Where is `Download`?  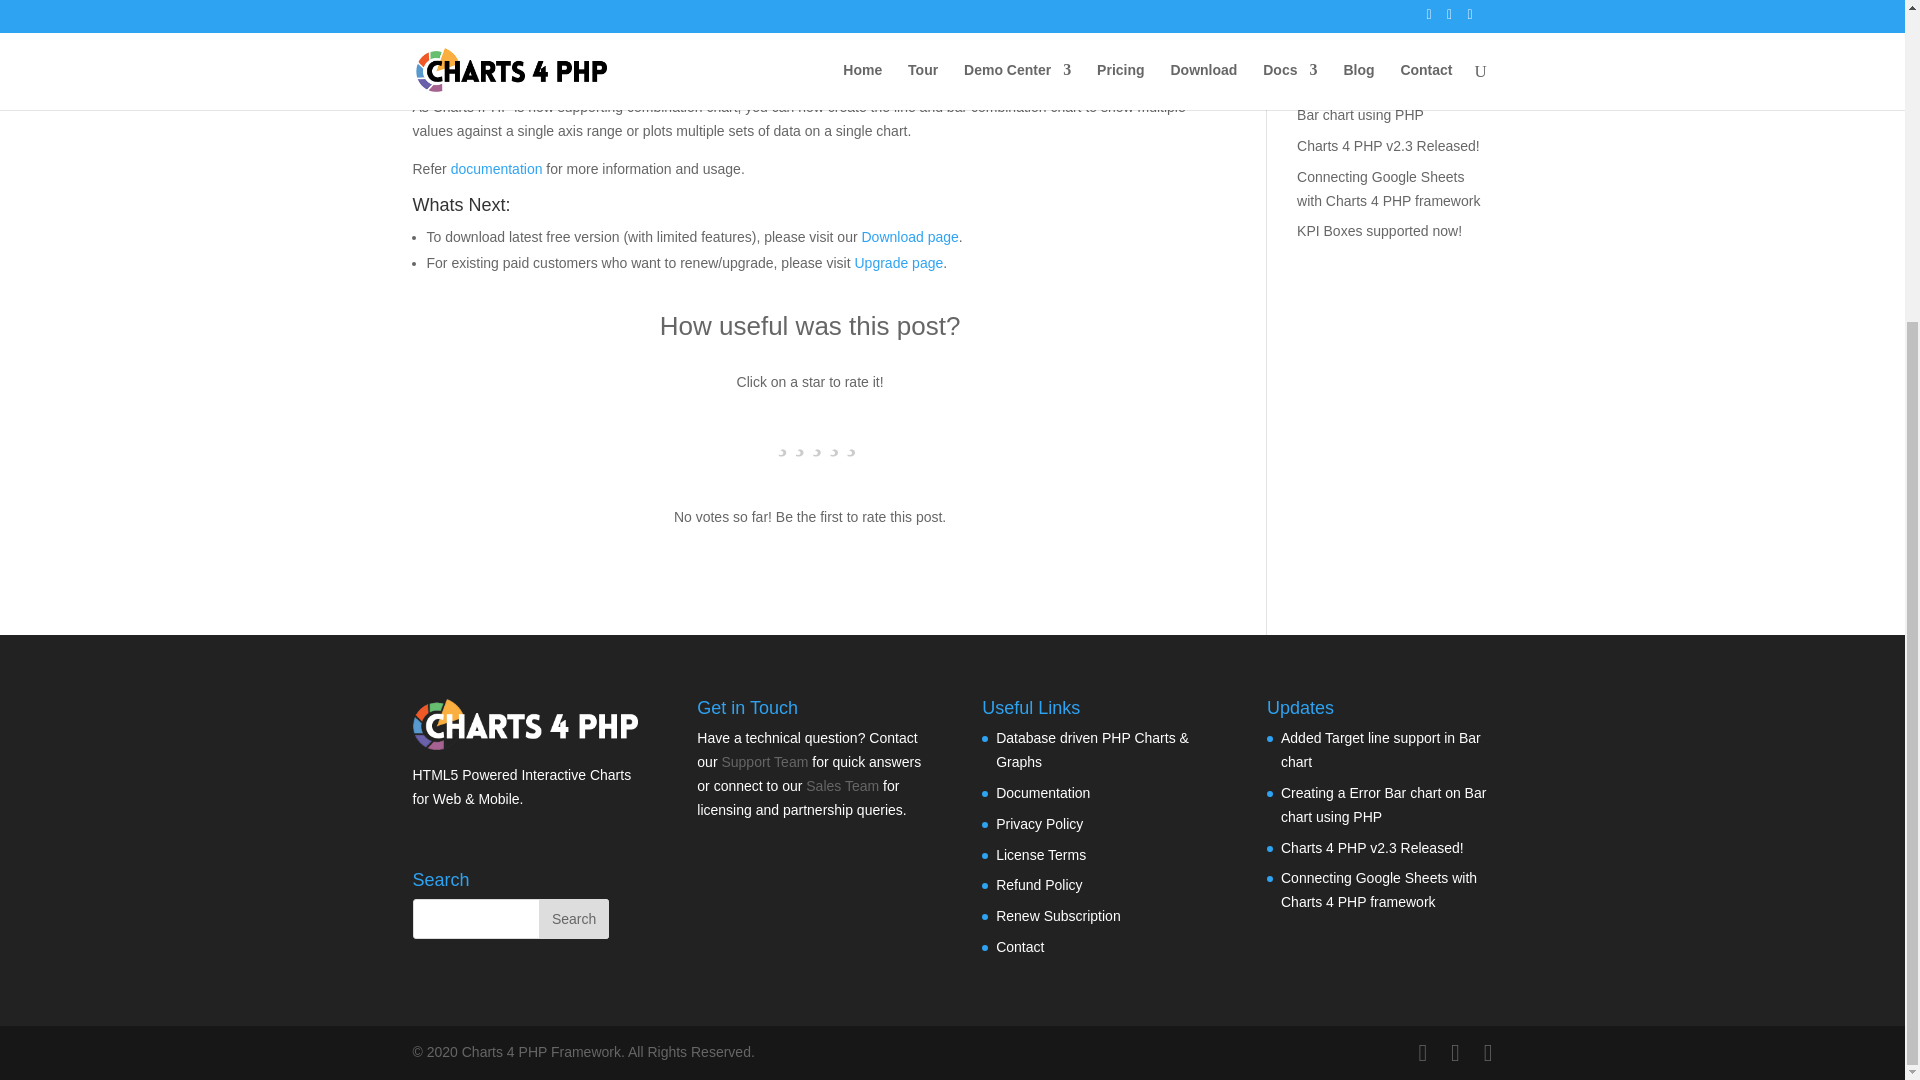 Download is located at coordinates (909, 236).